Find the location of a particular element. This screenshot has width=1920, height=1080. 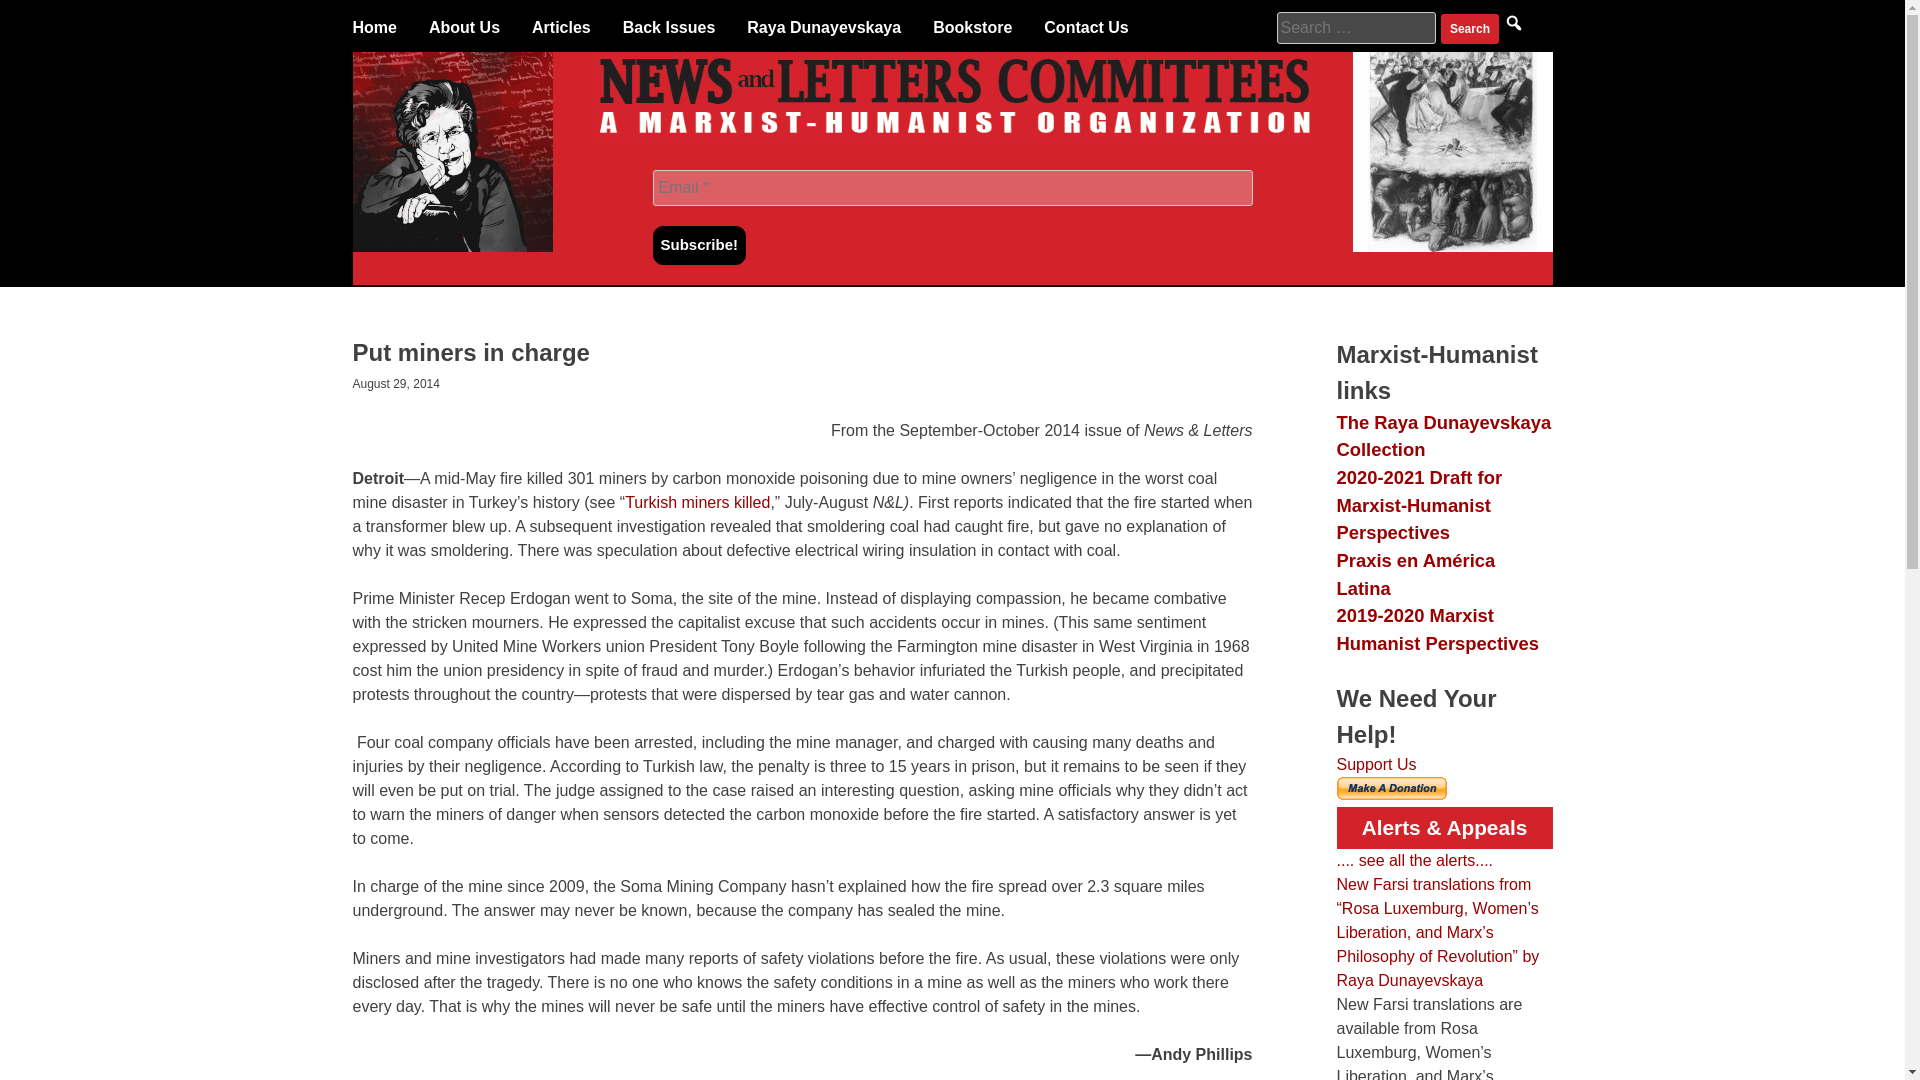

Contact Us is located at coordinates (1086, 28).